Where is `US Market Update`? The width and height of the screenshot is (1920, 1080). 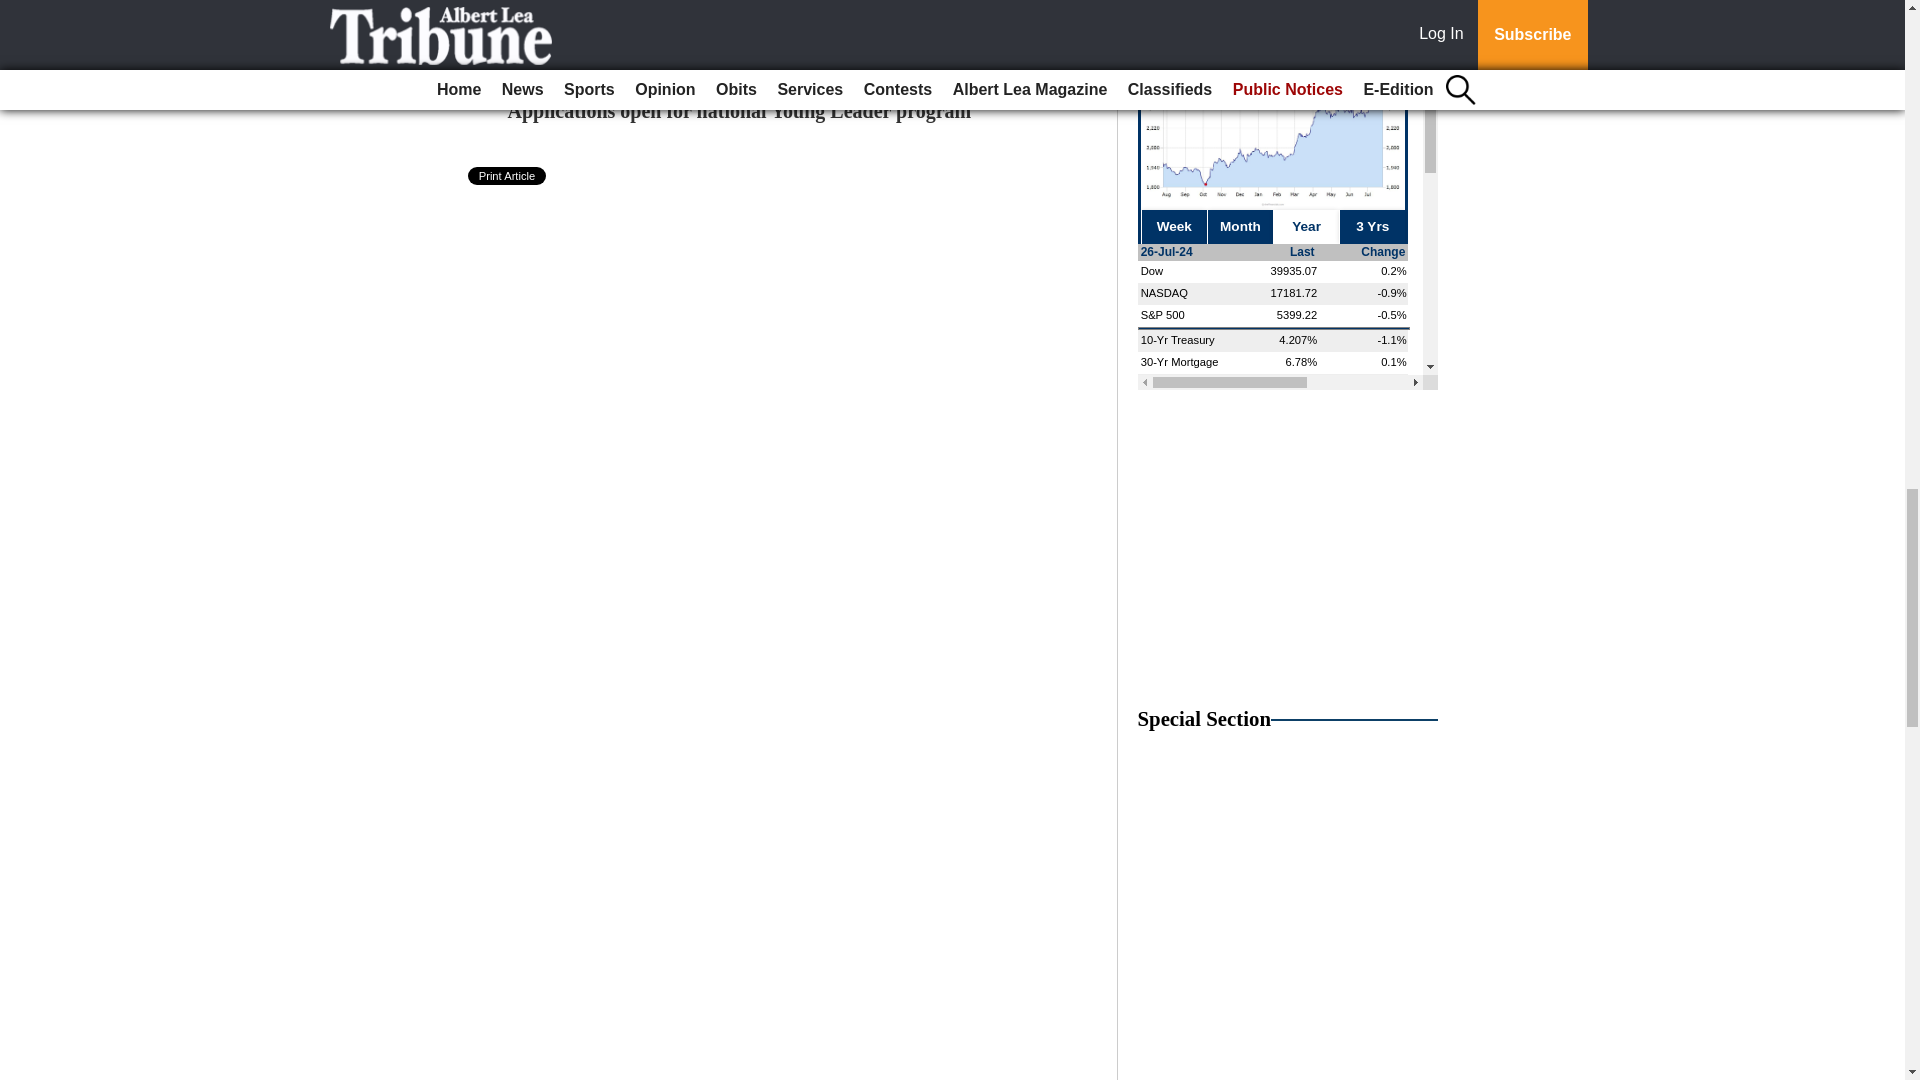 US Market Update is located at coordinates (1288, 194).